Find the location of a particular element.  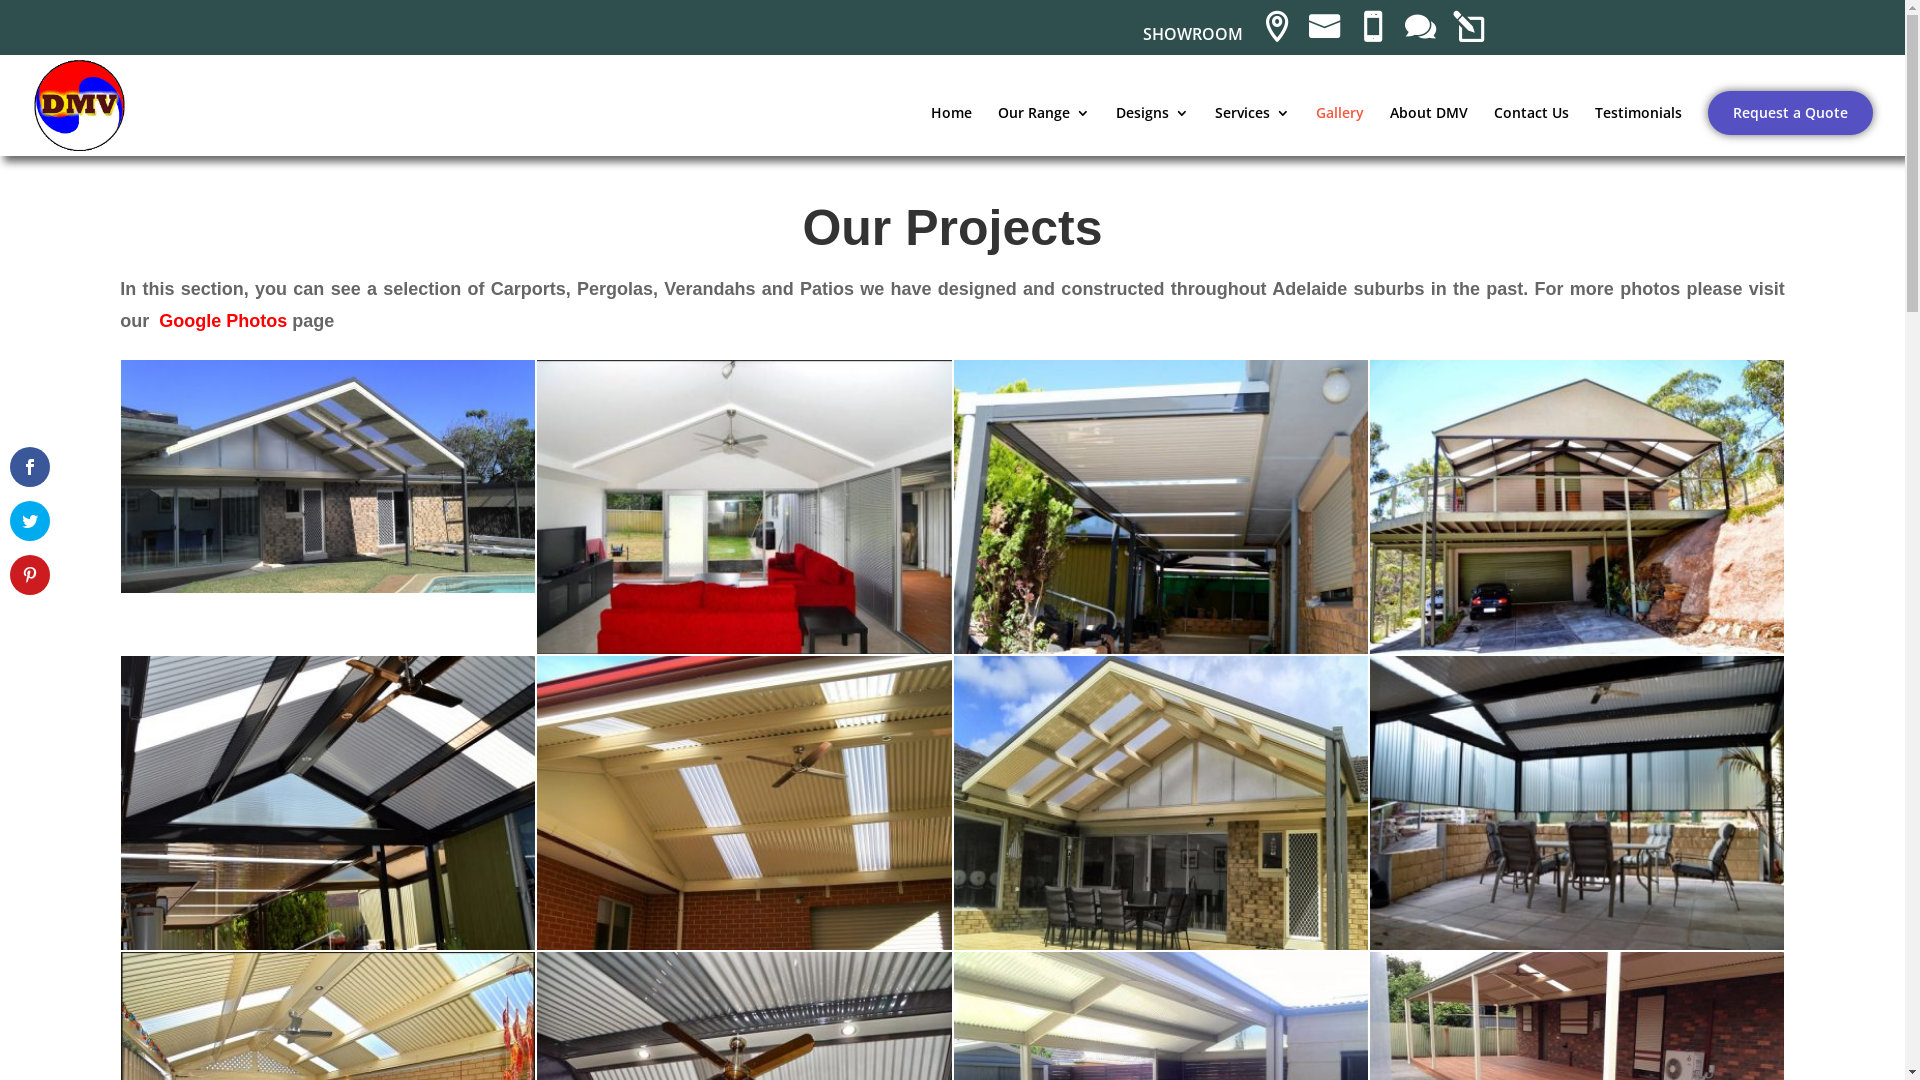

enclosed pergola verandah patio is located at coordinates (744, 648).